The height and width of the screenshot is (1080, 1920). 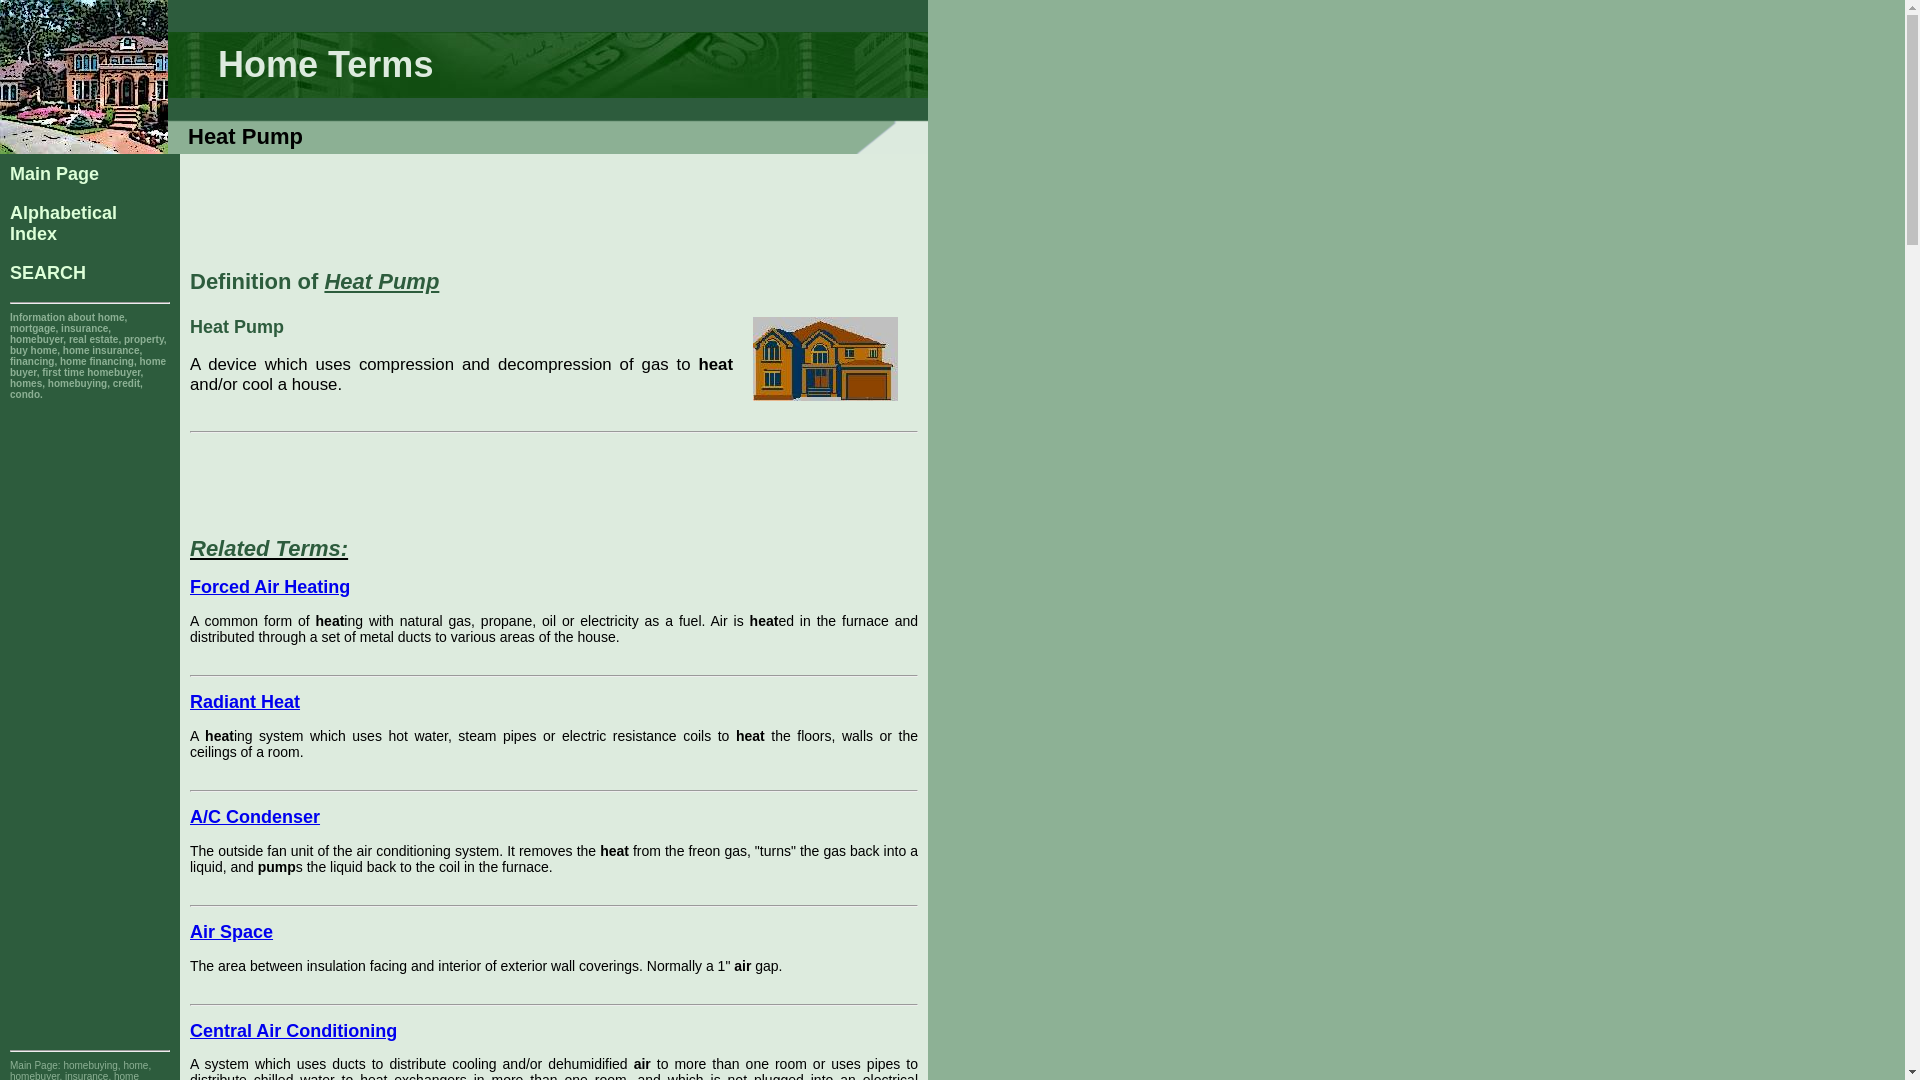 I want to click on Main Page, so click(x=294, y=1030).